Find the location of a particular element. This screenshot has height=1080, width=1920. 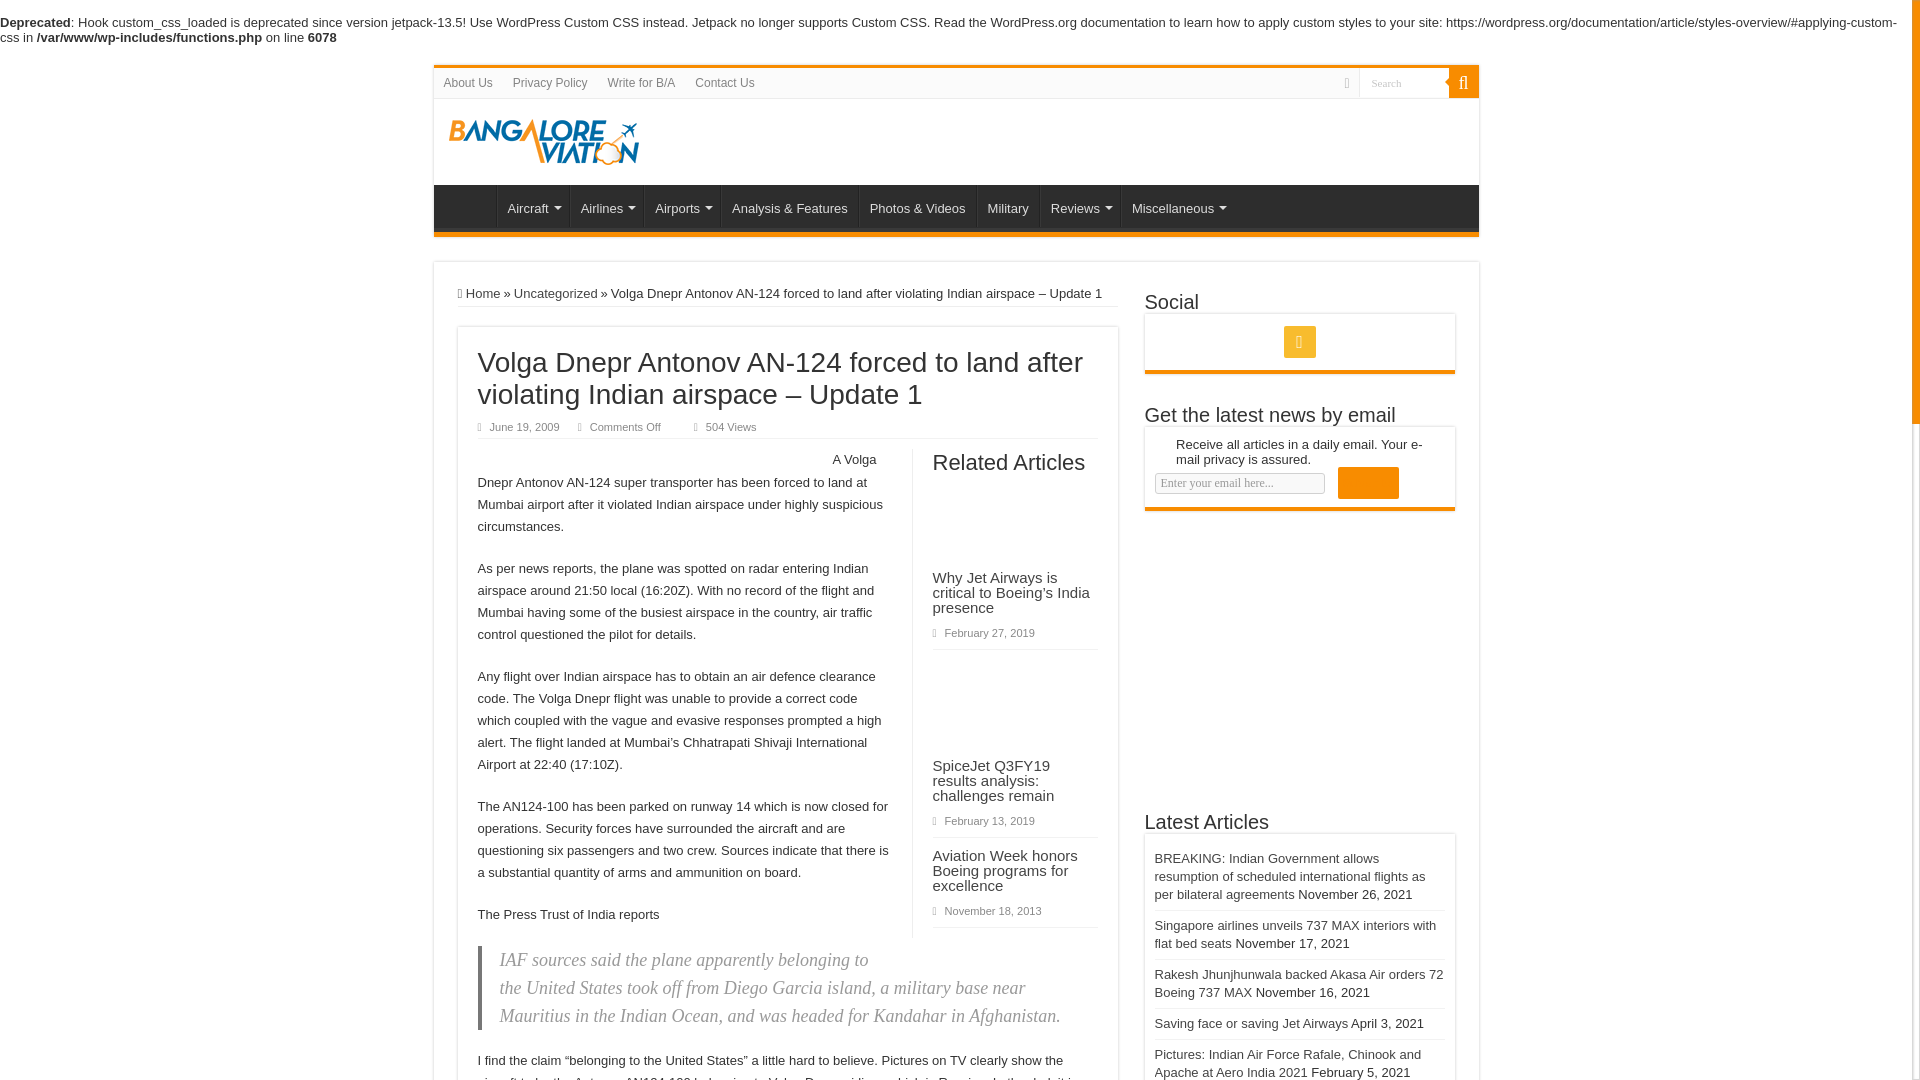

Search is located at coordinates (1462, 83).